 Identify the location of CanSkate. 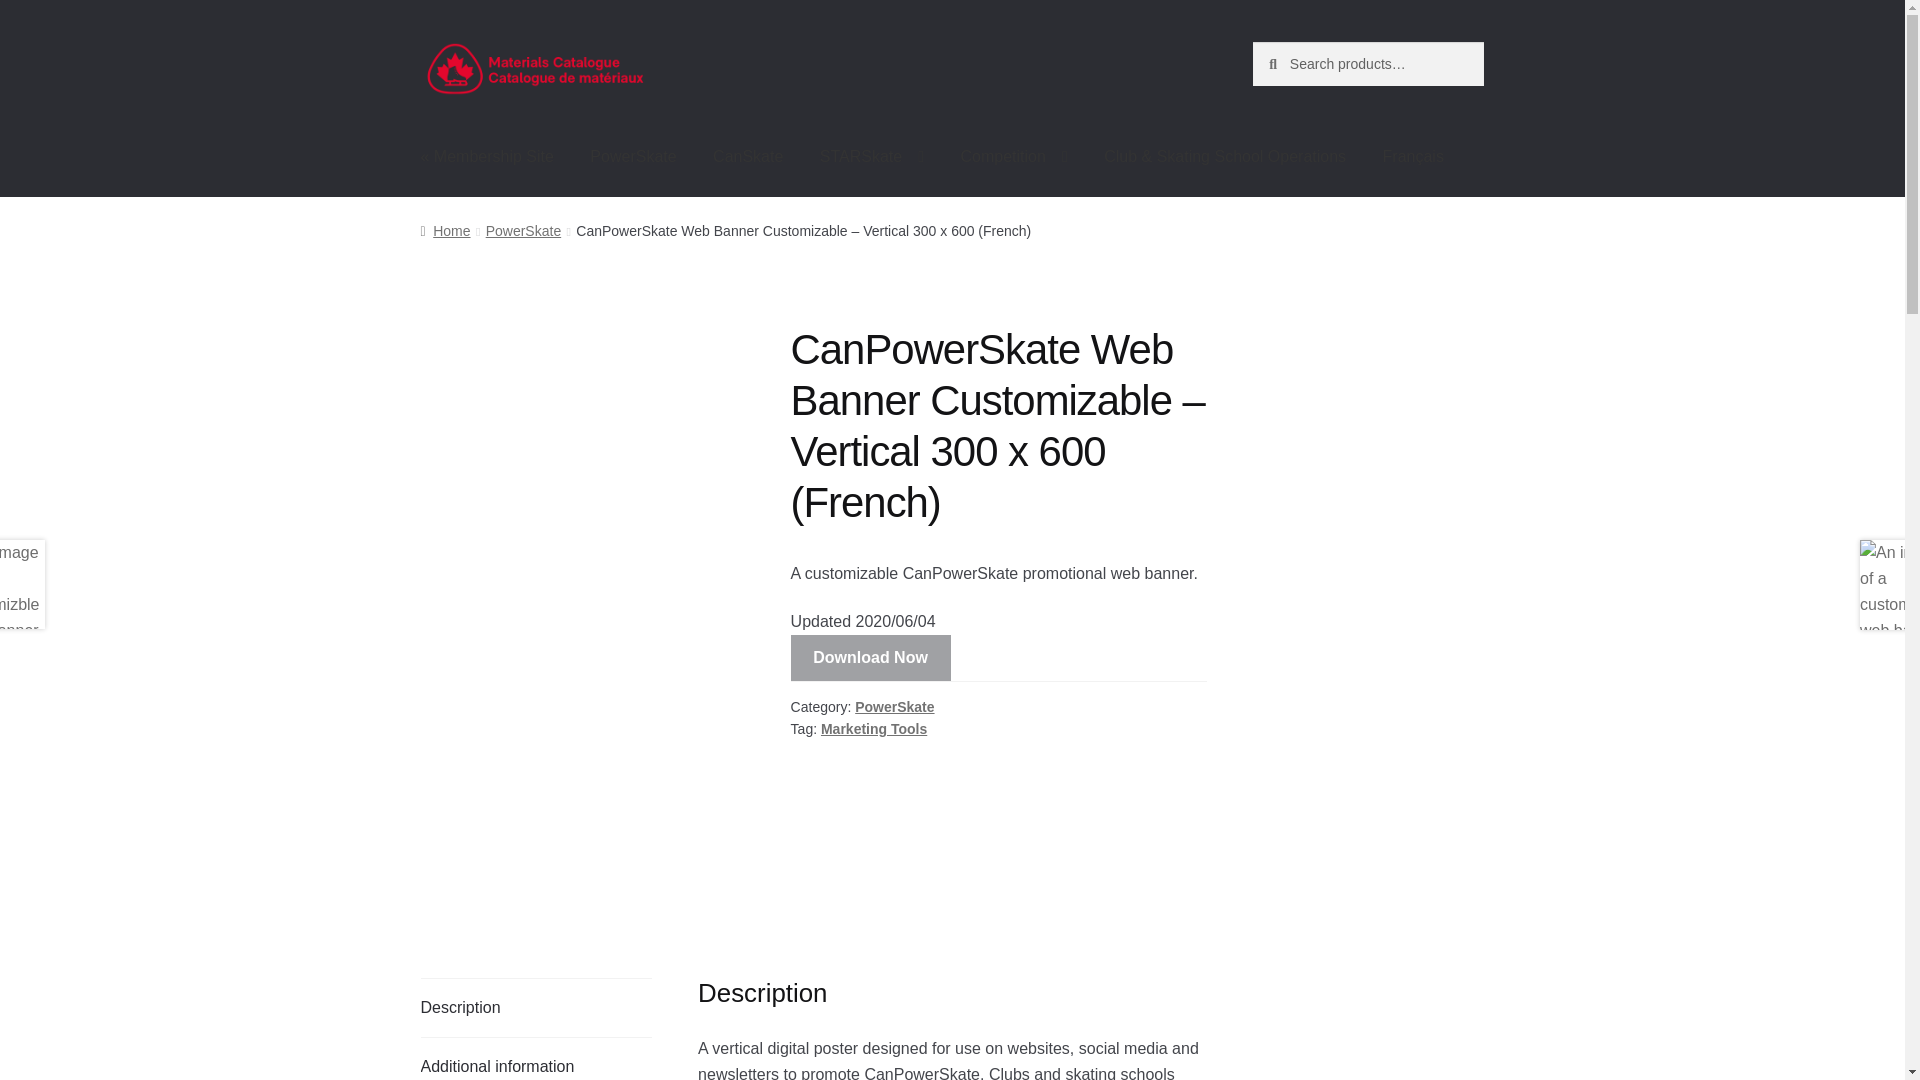
(747, 156).